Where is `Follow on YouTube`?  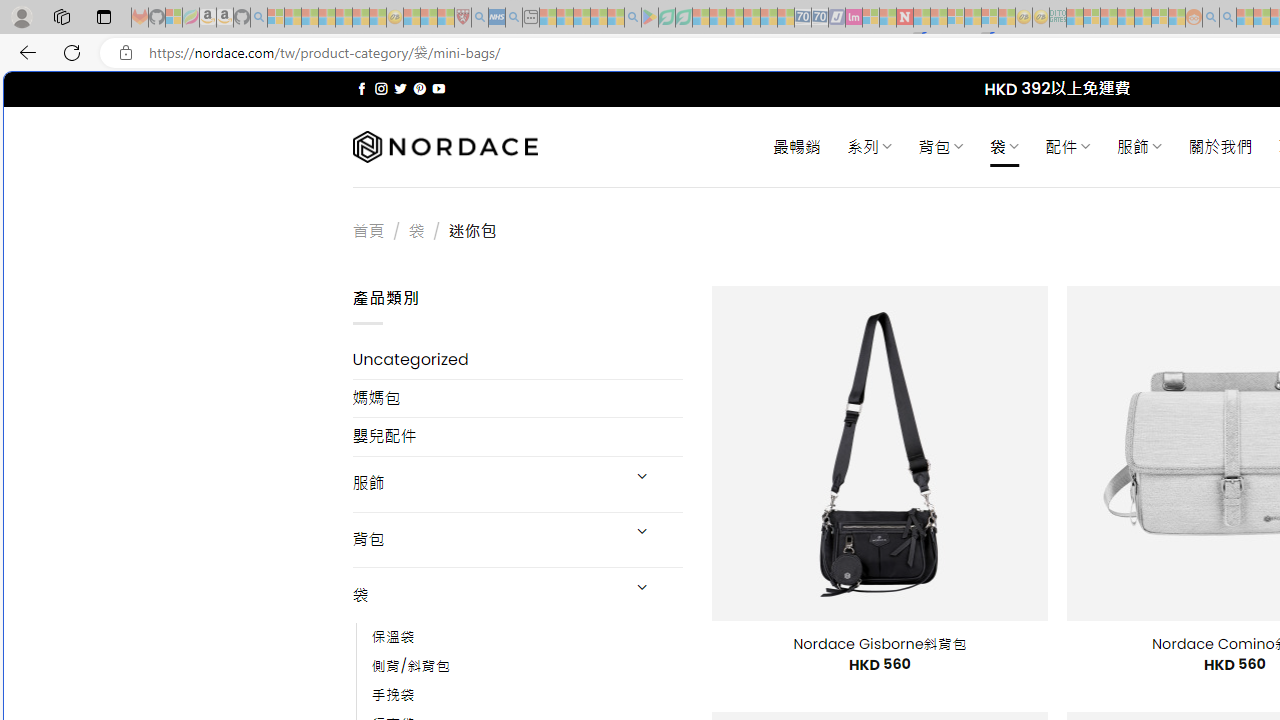 Follow on YouTube is located at coordinates (438, 88).